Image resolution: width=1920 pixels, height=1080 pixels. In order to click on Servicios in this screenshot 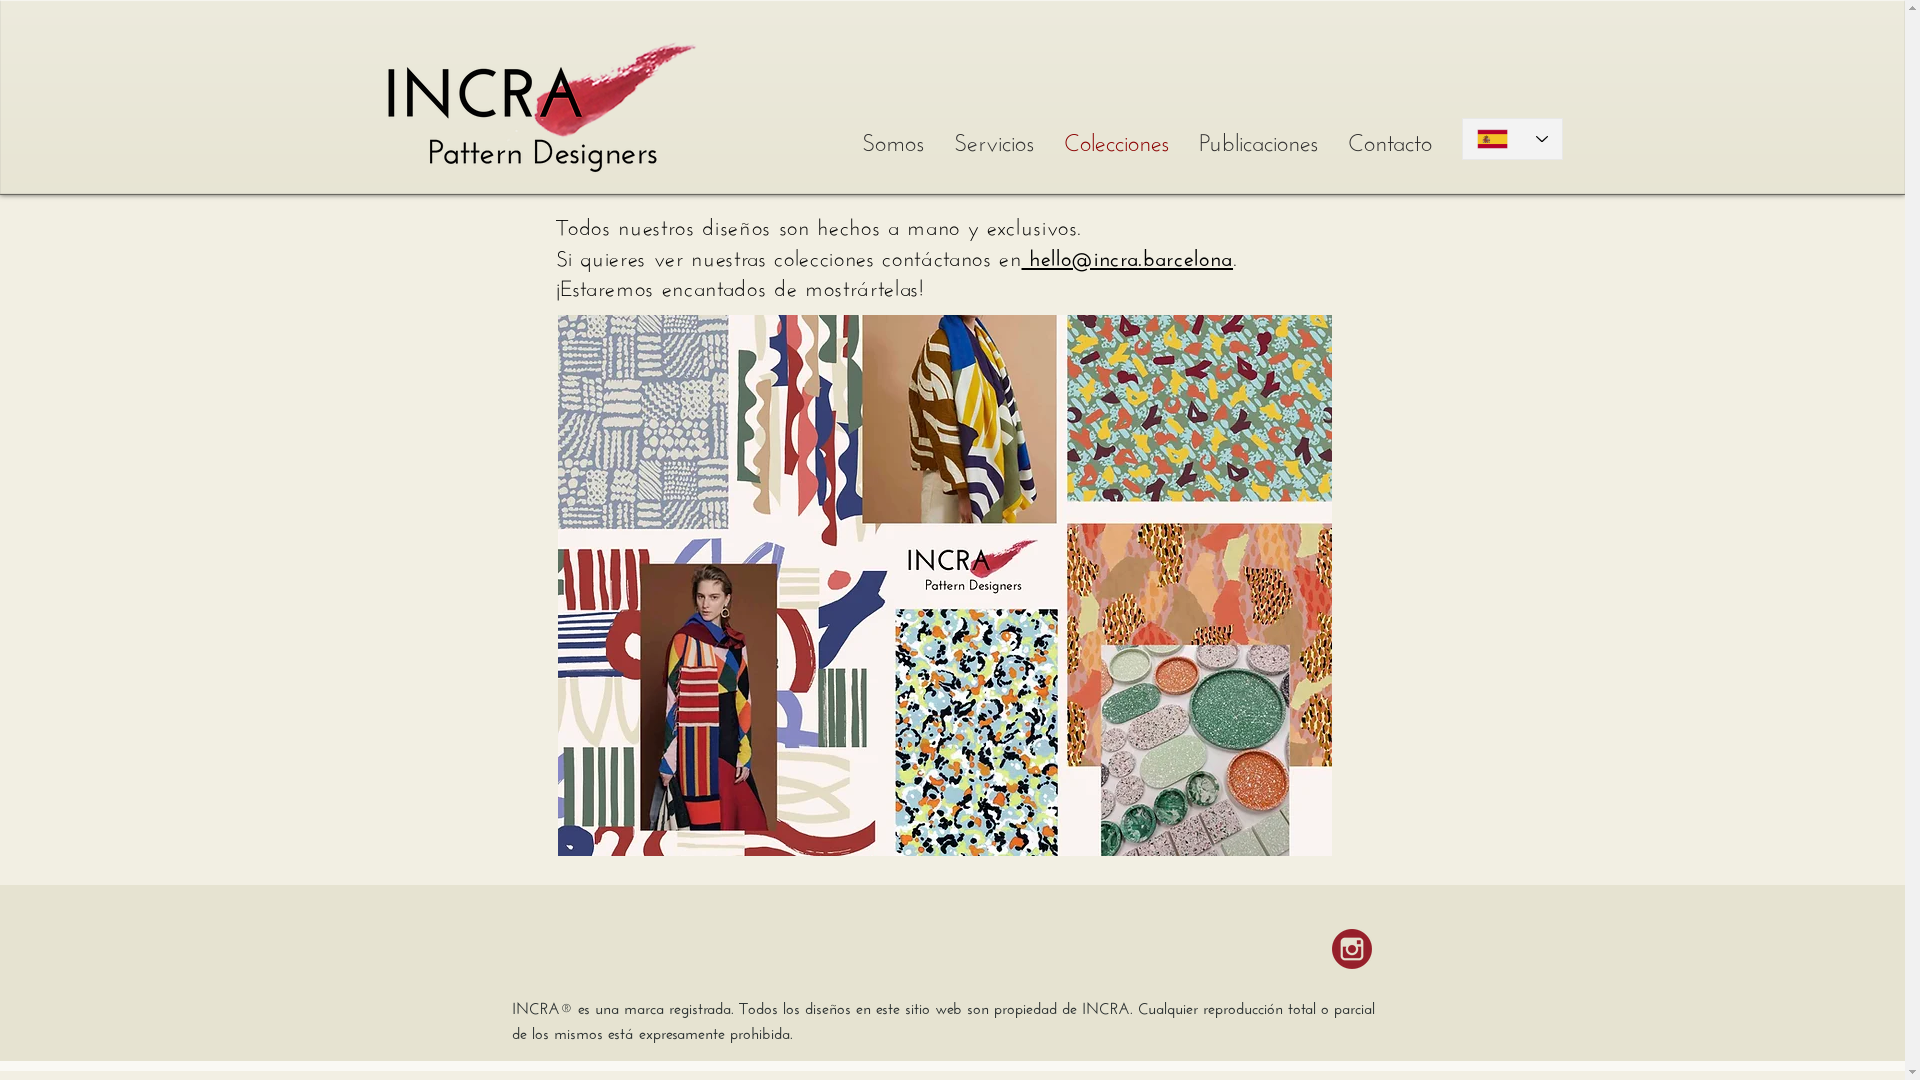, I will do `click(993, 139)`.